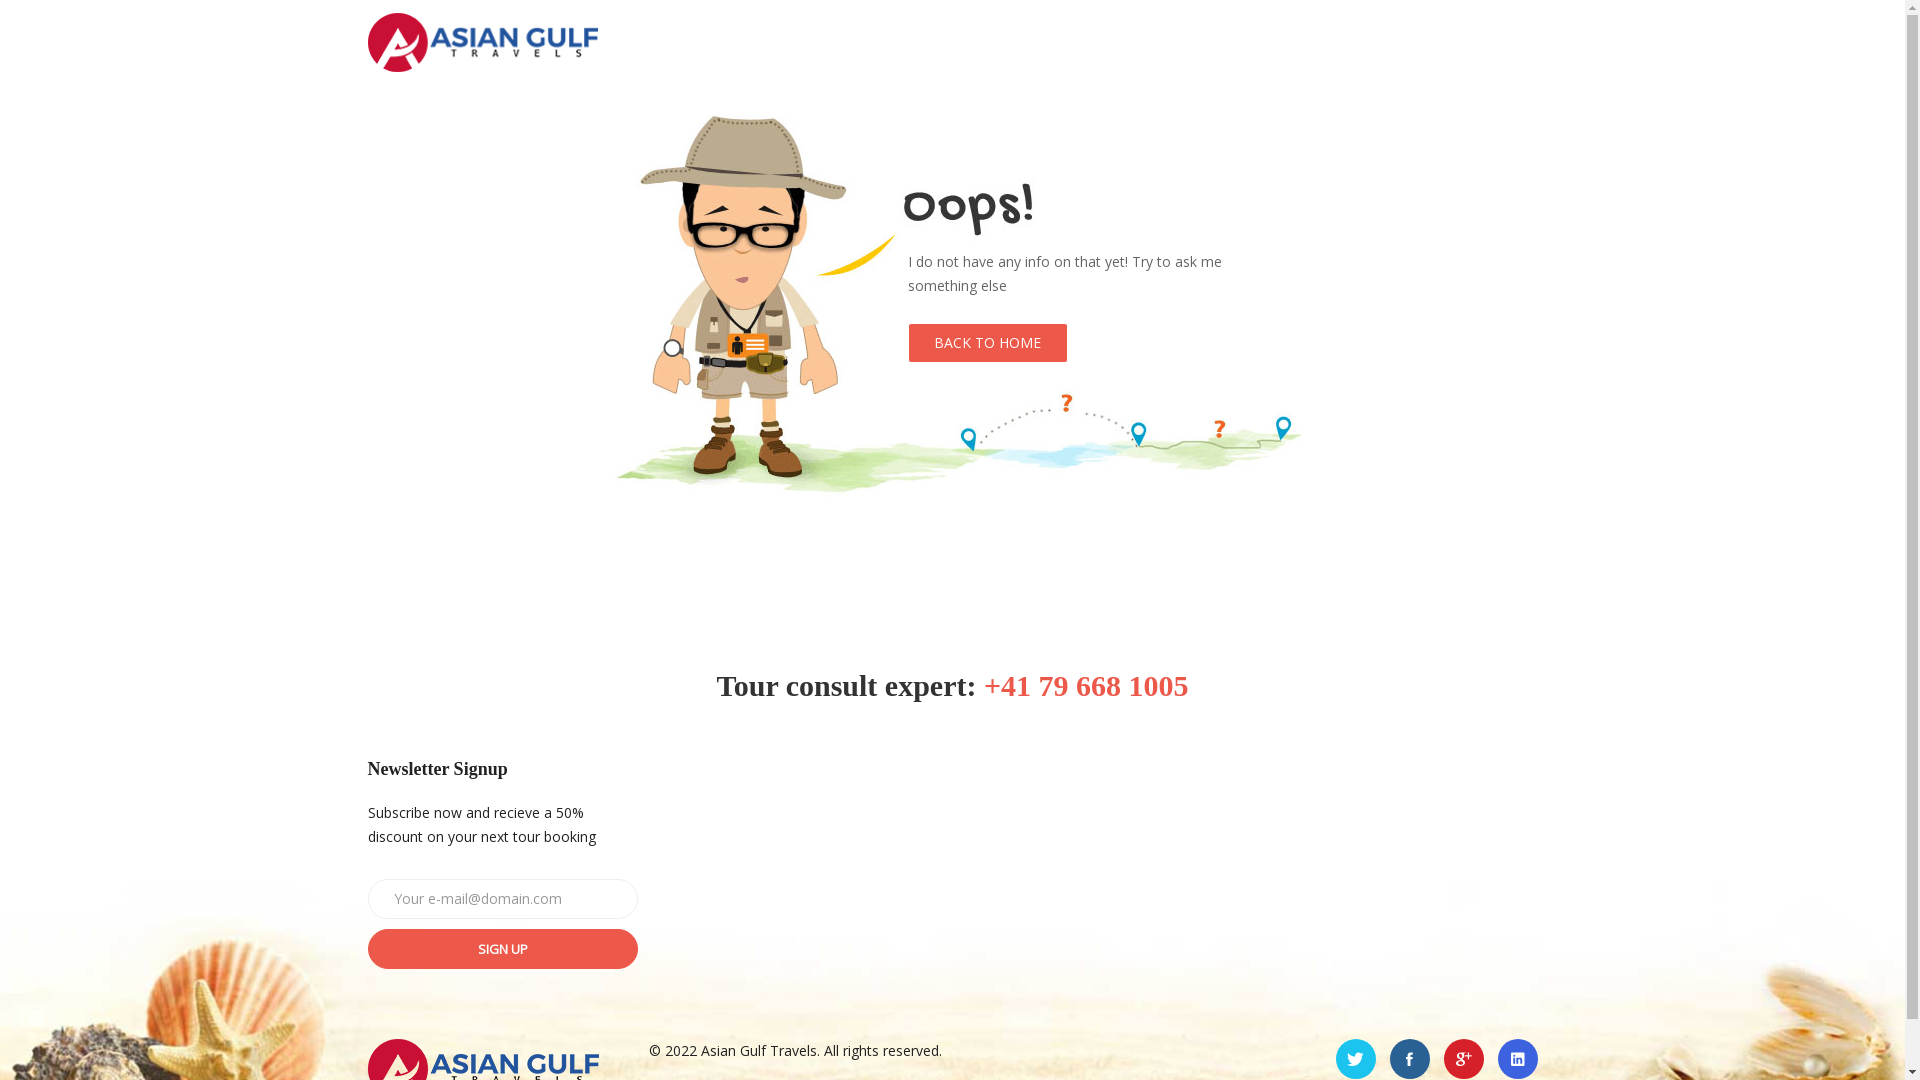 Image resolution: width=1920 pixels, height=1080 pixels. What do you see at coordinates (1242, 42) in the screenshot?
I see `About Us` at bounding box center [1242, 42].